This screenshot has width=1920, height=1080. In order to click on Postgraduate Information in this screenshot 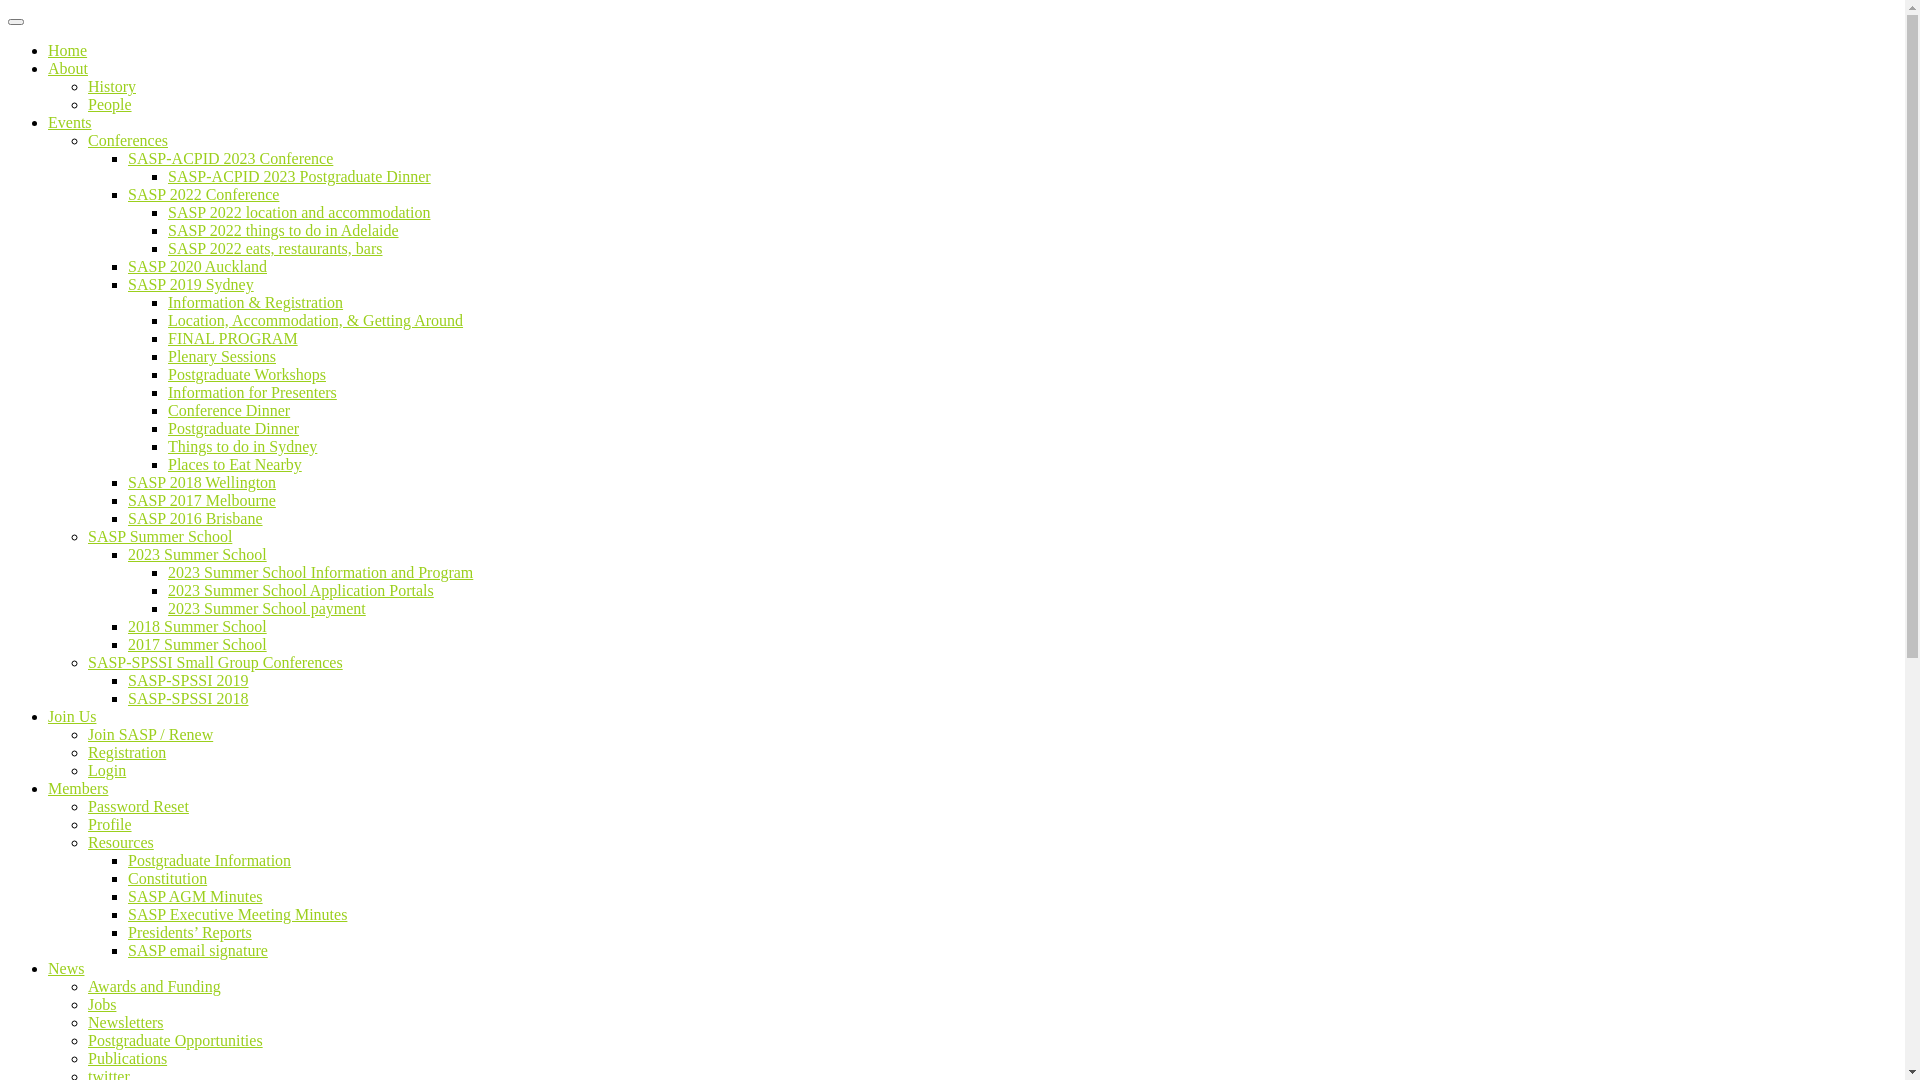, I will do `click(210, 860)`.